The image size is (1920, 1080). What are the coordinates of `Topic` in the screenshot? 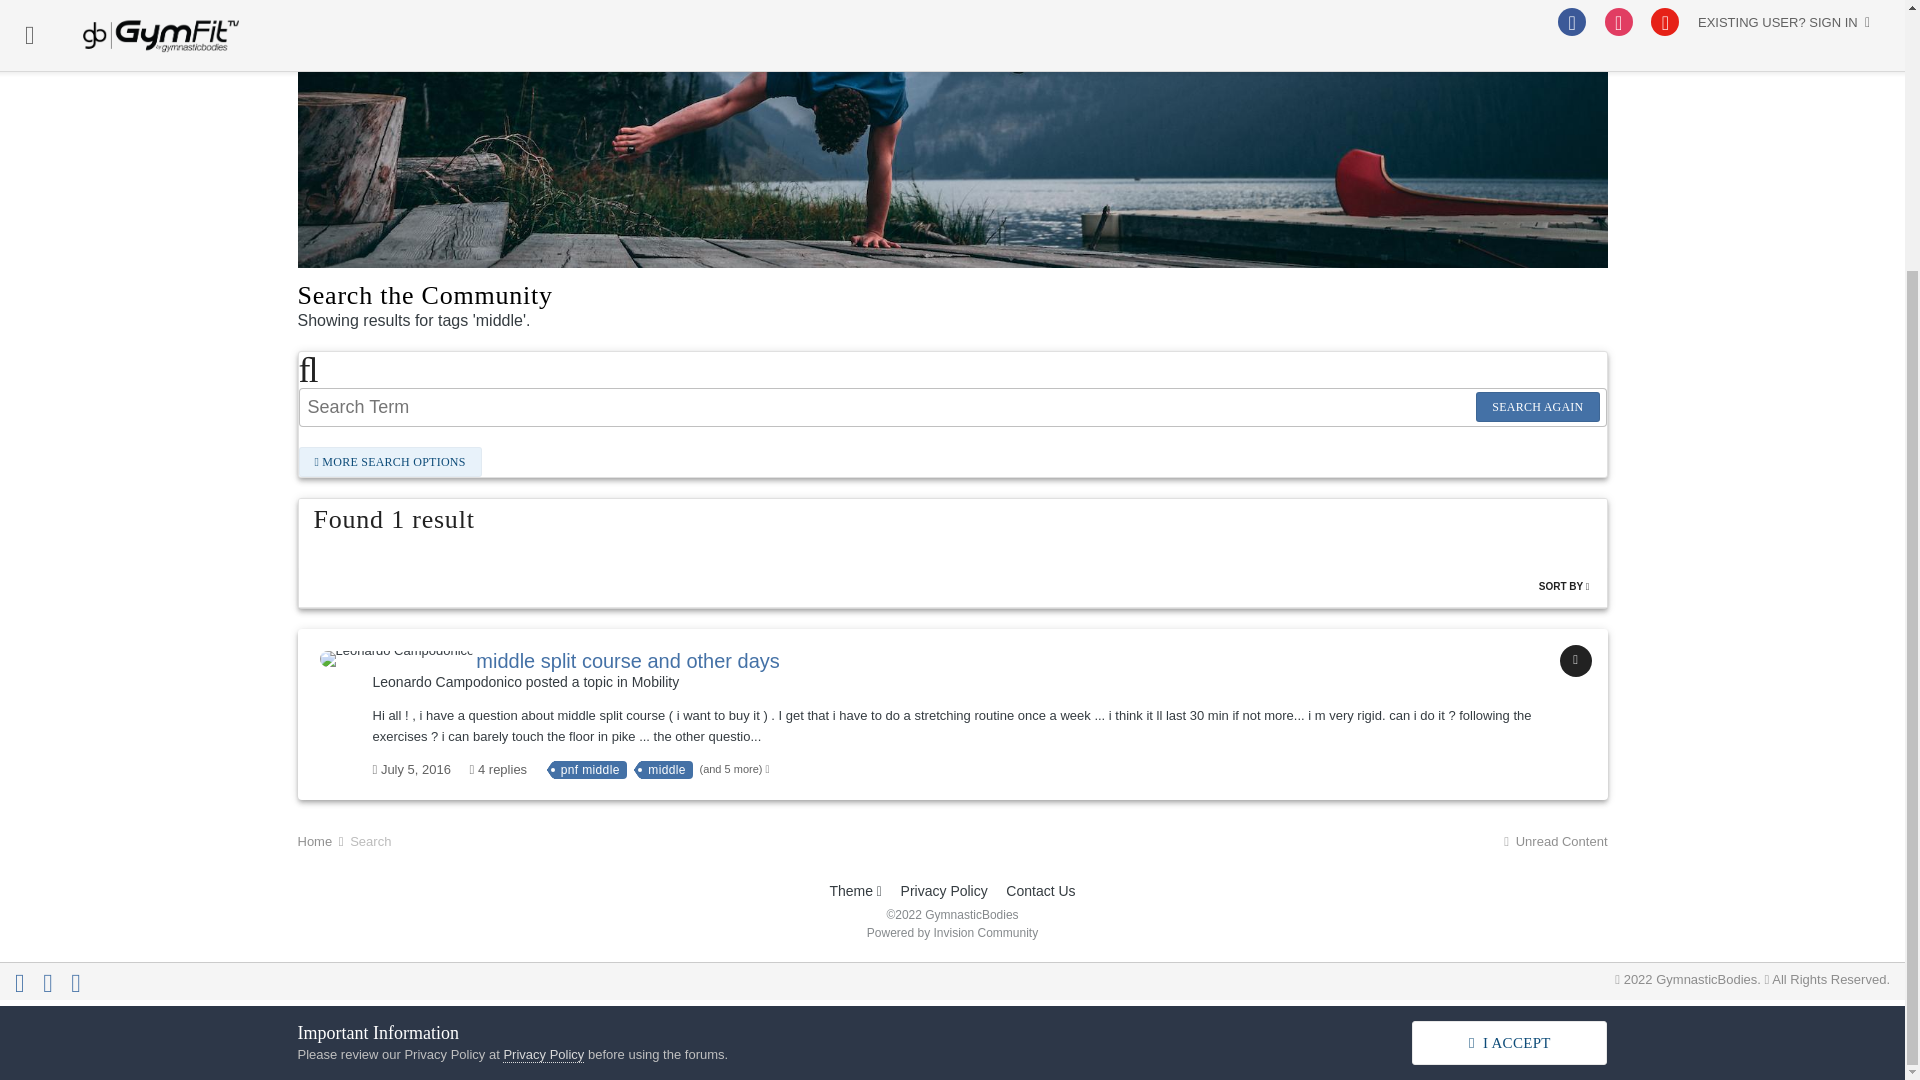 It's located at (1575, 660).